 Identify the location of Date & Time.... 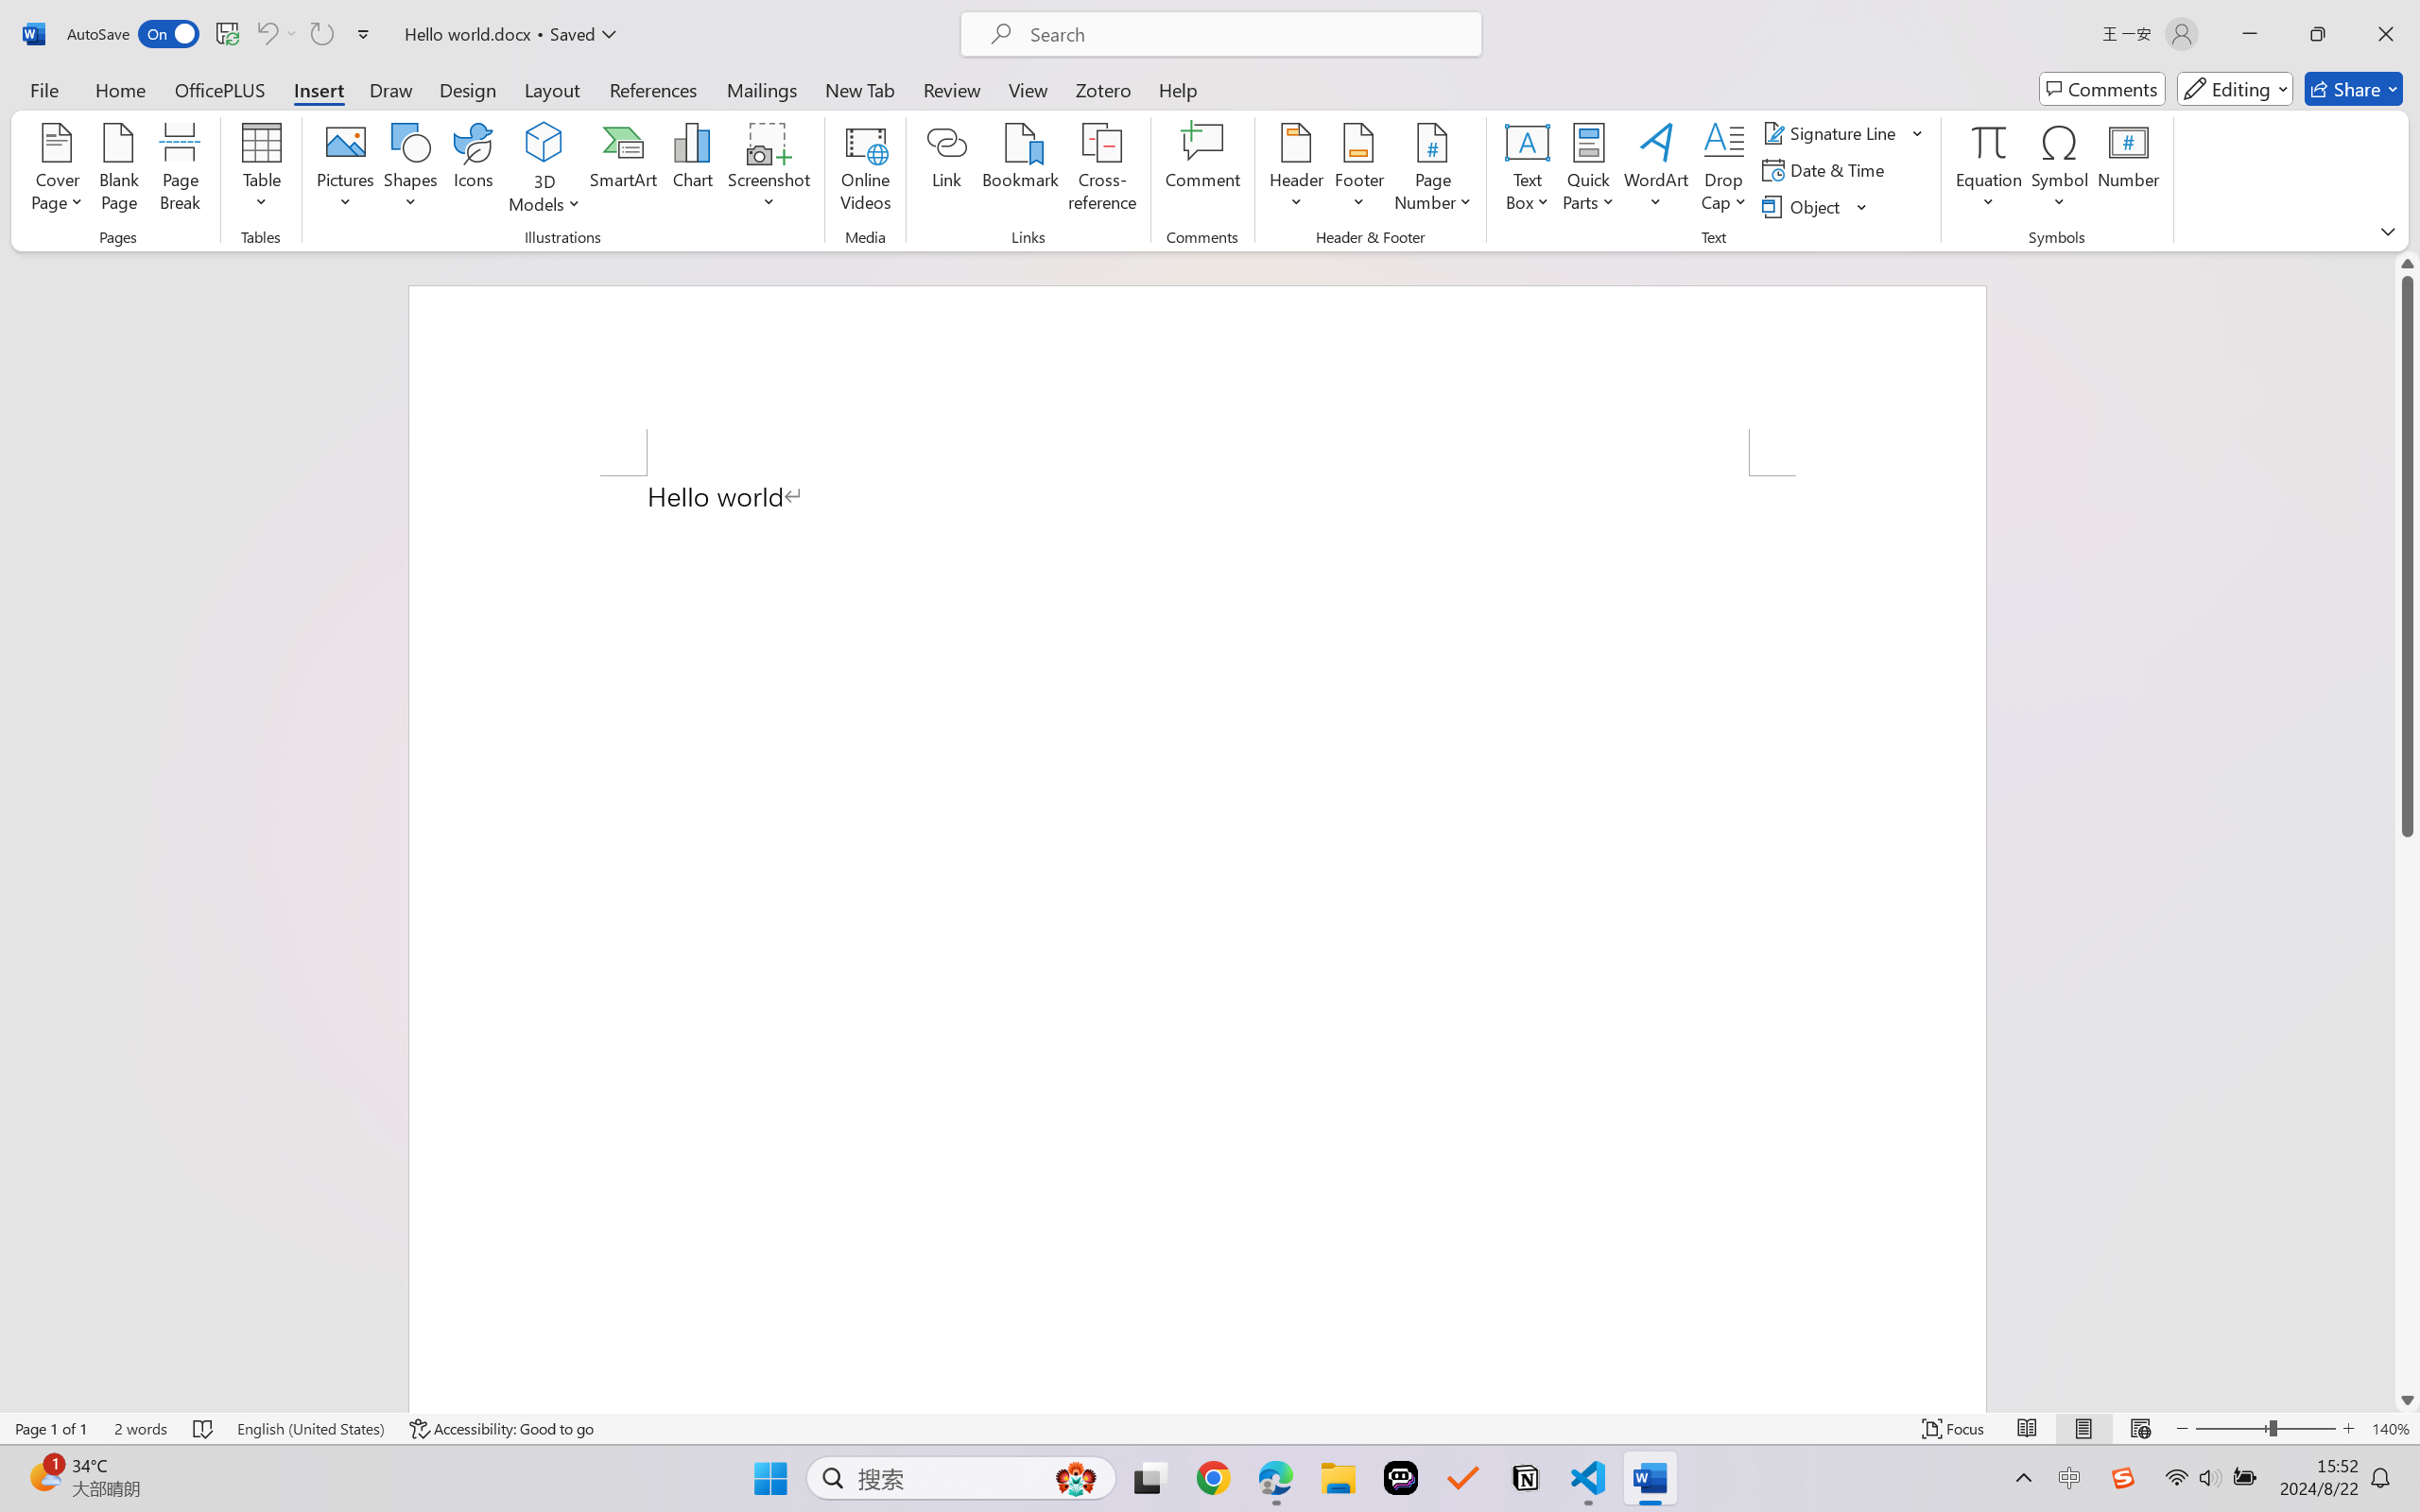
(1826, 170).